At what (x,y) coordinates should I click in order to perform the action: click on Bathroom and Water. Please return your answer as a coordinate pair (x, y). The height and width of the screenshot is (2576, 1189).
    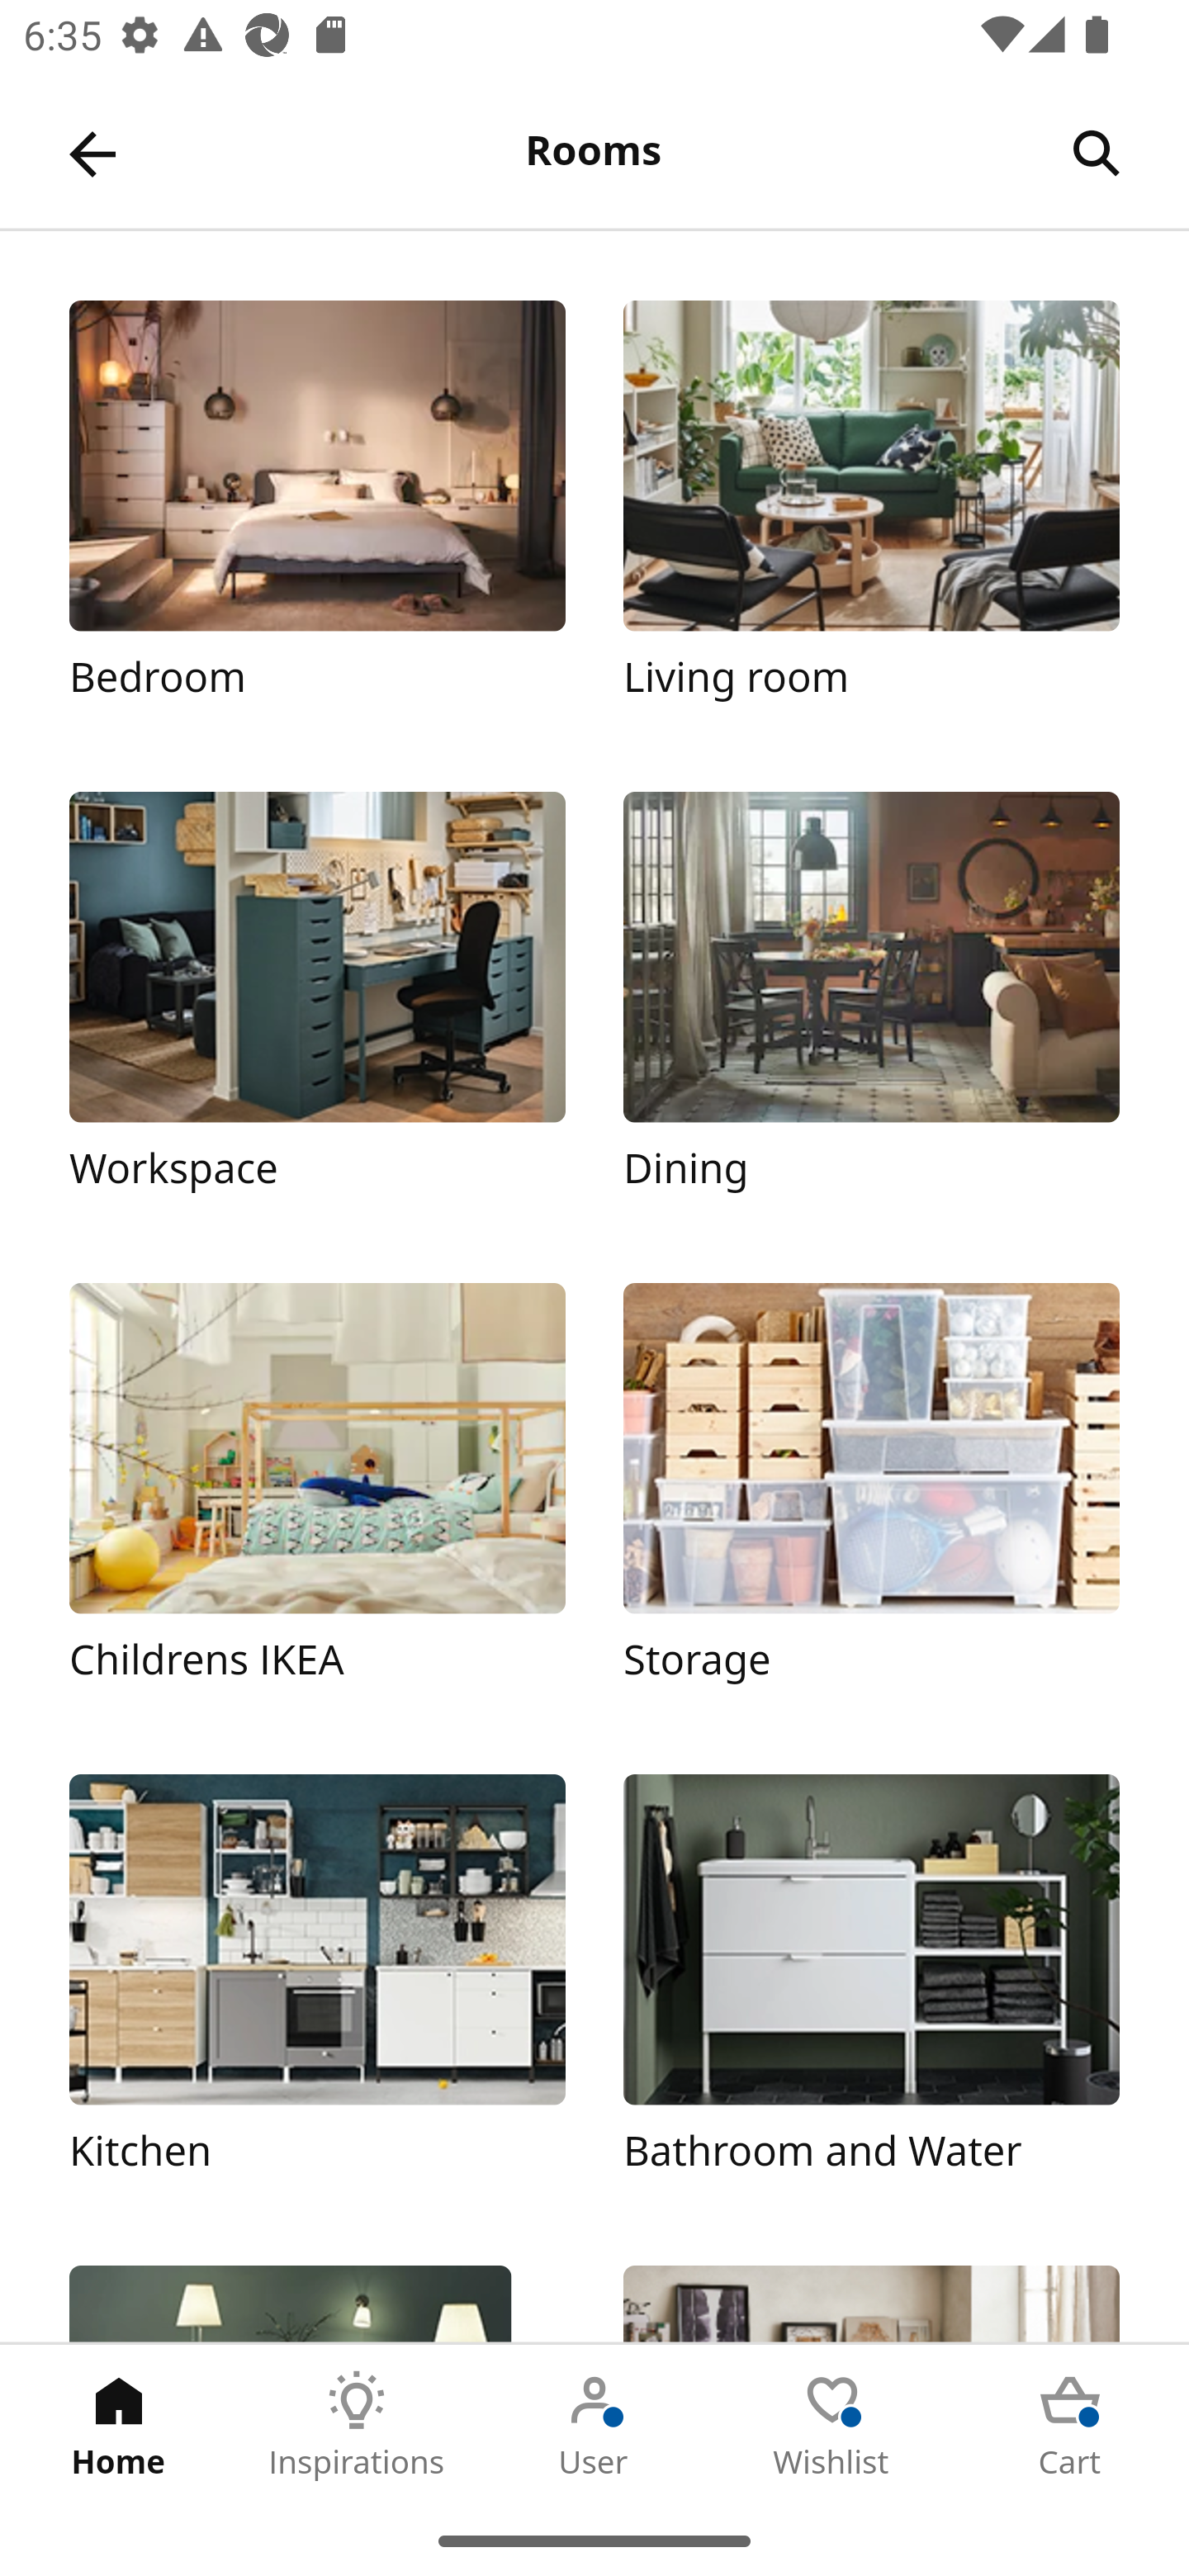
    Looking at the image, I should click on (871, 1991).